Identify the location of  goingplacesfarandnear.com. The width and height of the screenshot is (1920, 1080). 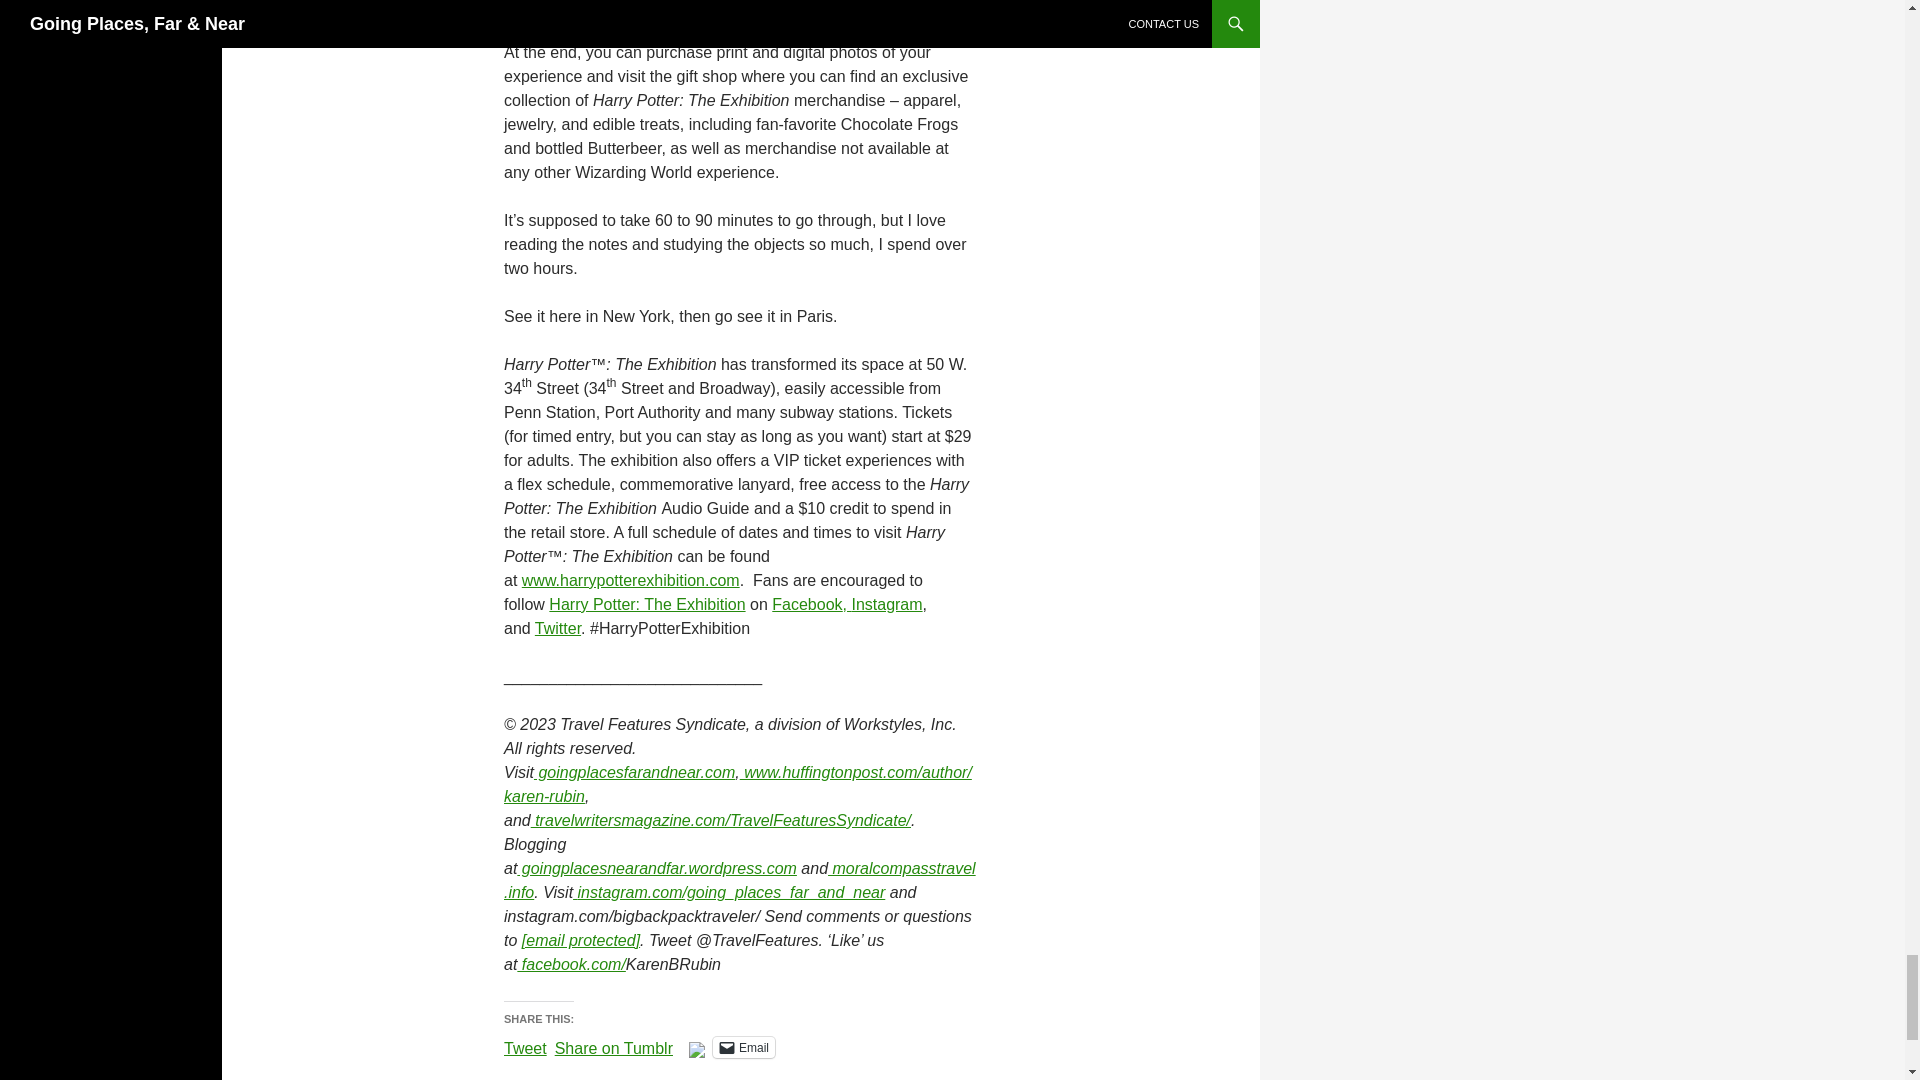
(634, 772).